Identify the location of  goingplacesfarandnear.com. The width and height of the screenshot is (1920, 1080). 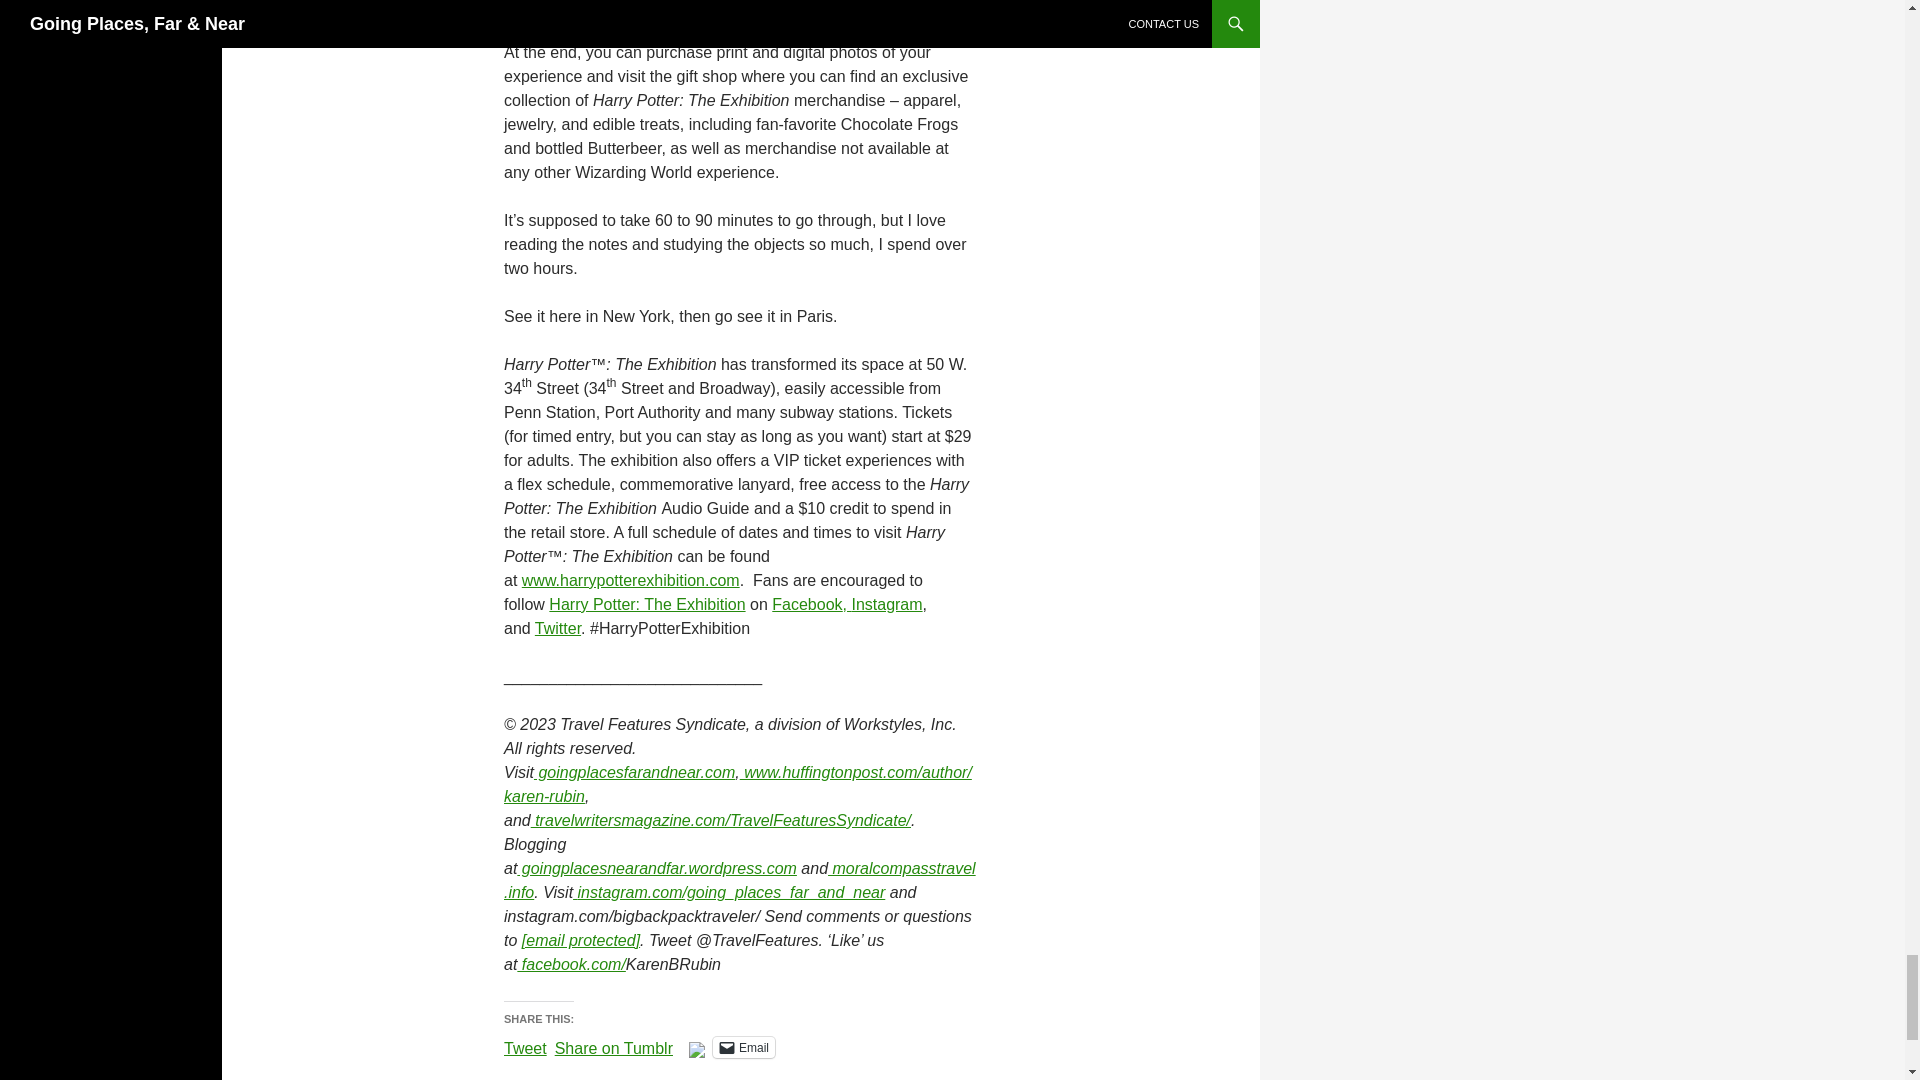
(634, 772).